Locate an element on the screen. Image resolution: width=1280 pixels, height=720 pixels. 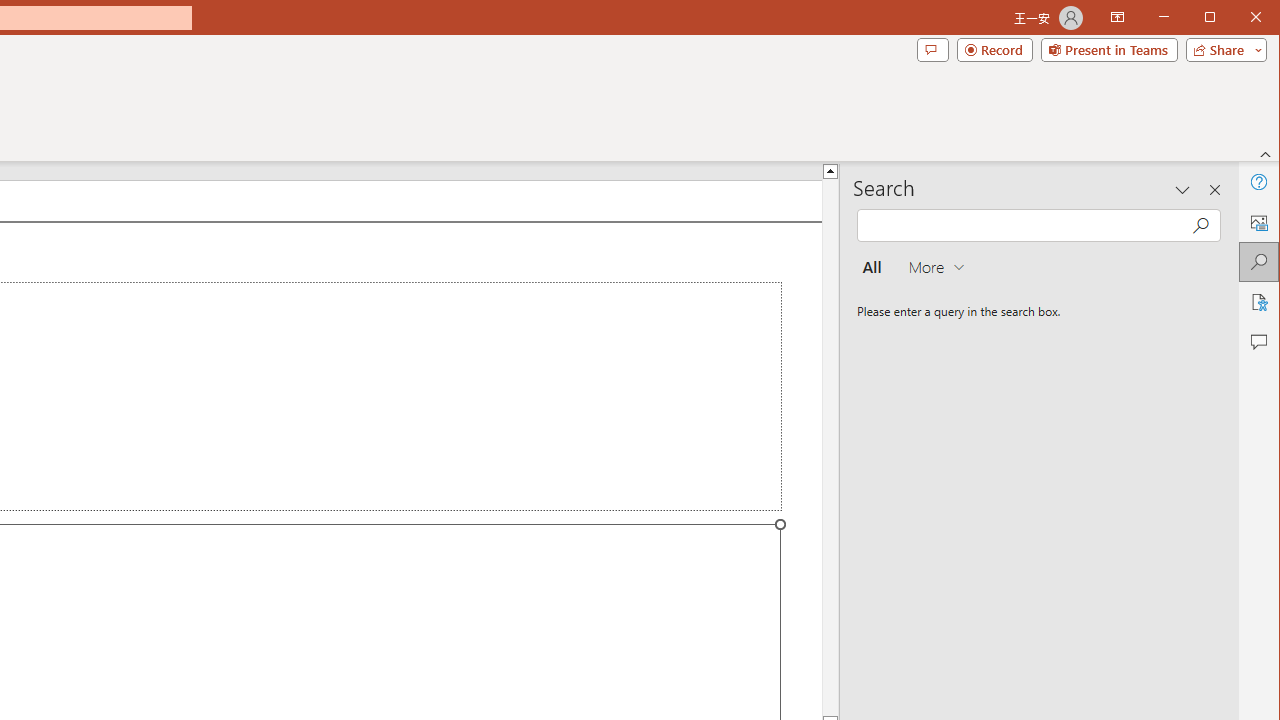
Maximize is located at coordinates (1238, 18).